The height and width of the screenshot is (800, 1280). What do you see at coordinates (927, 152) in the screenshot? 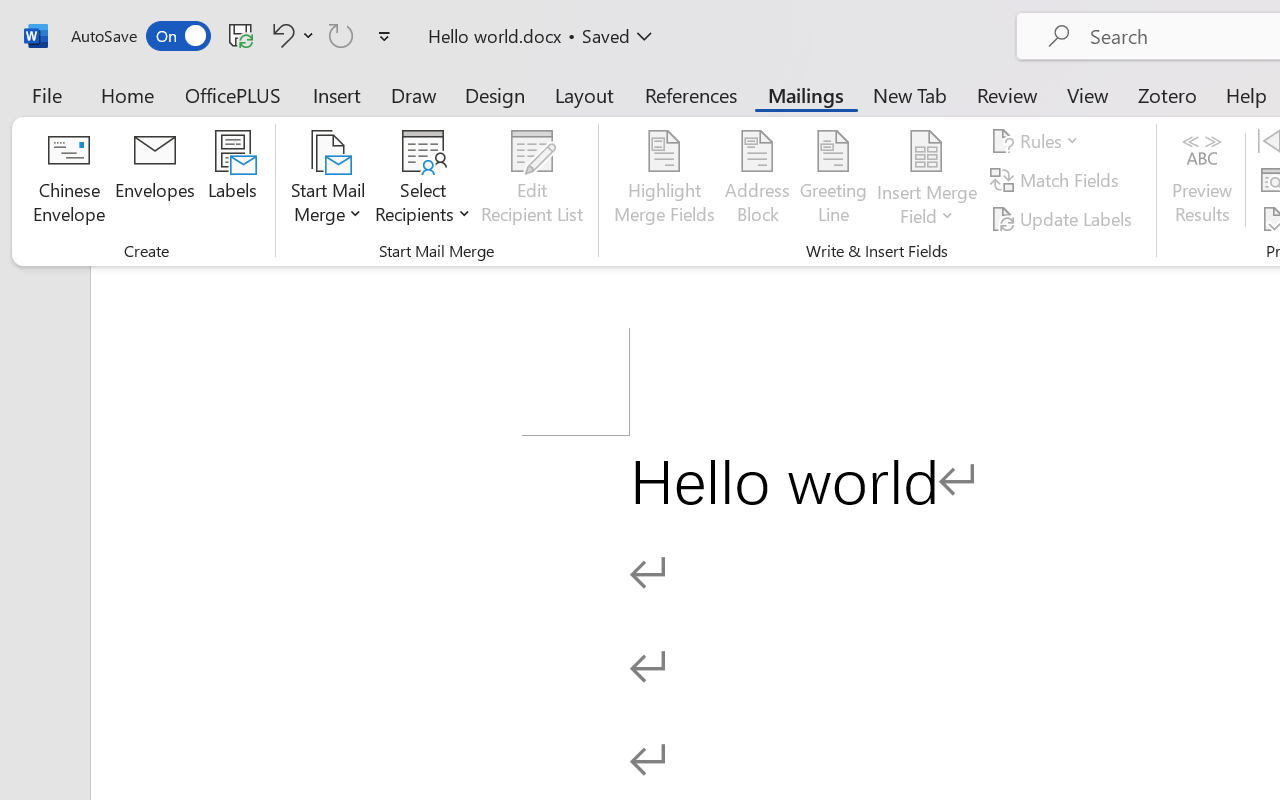
I see `Insert Merge Field` at bounding box center [927, 152].